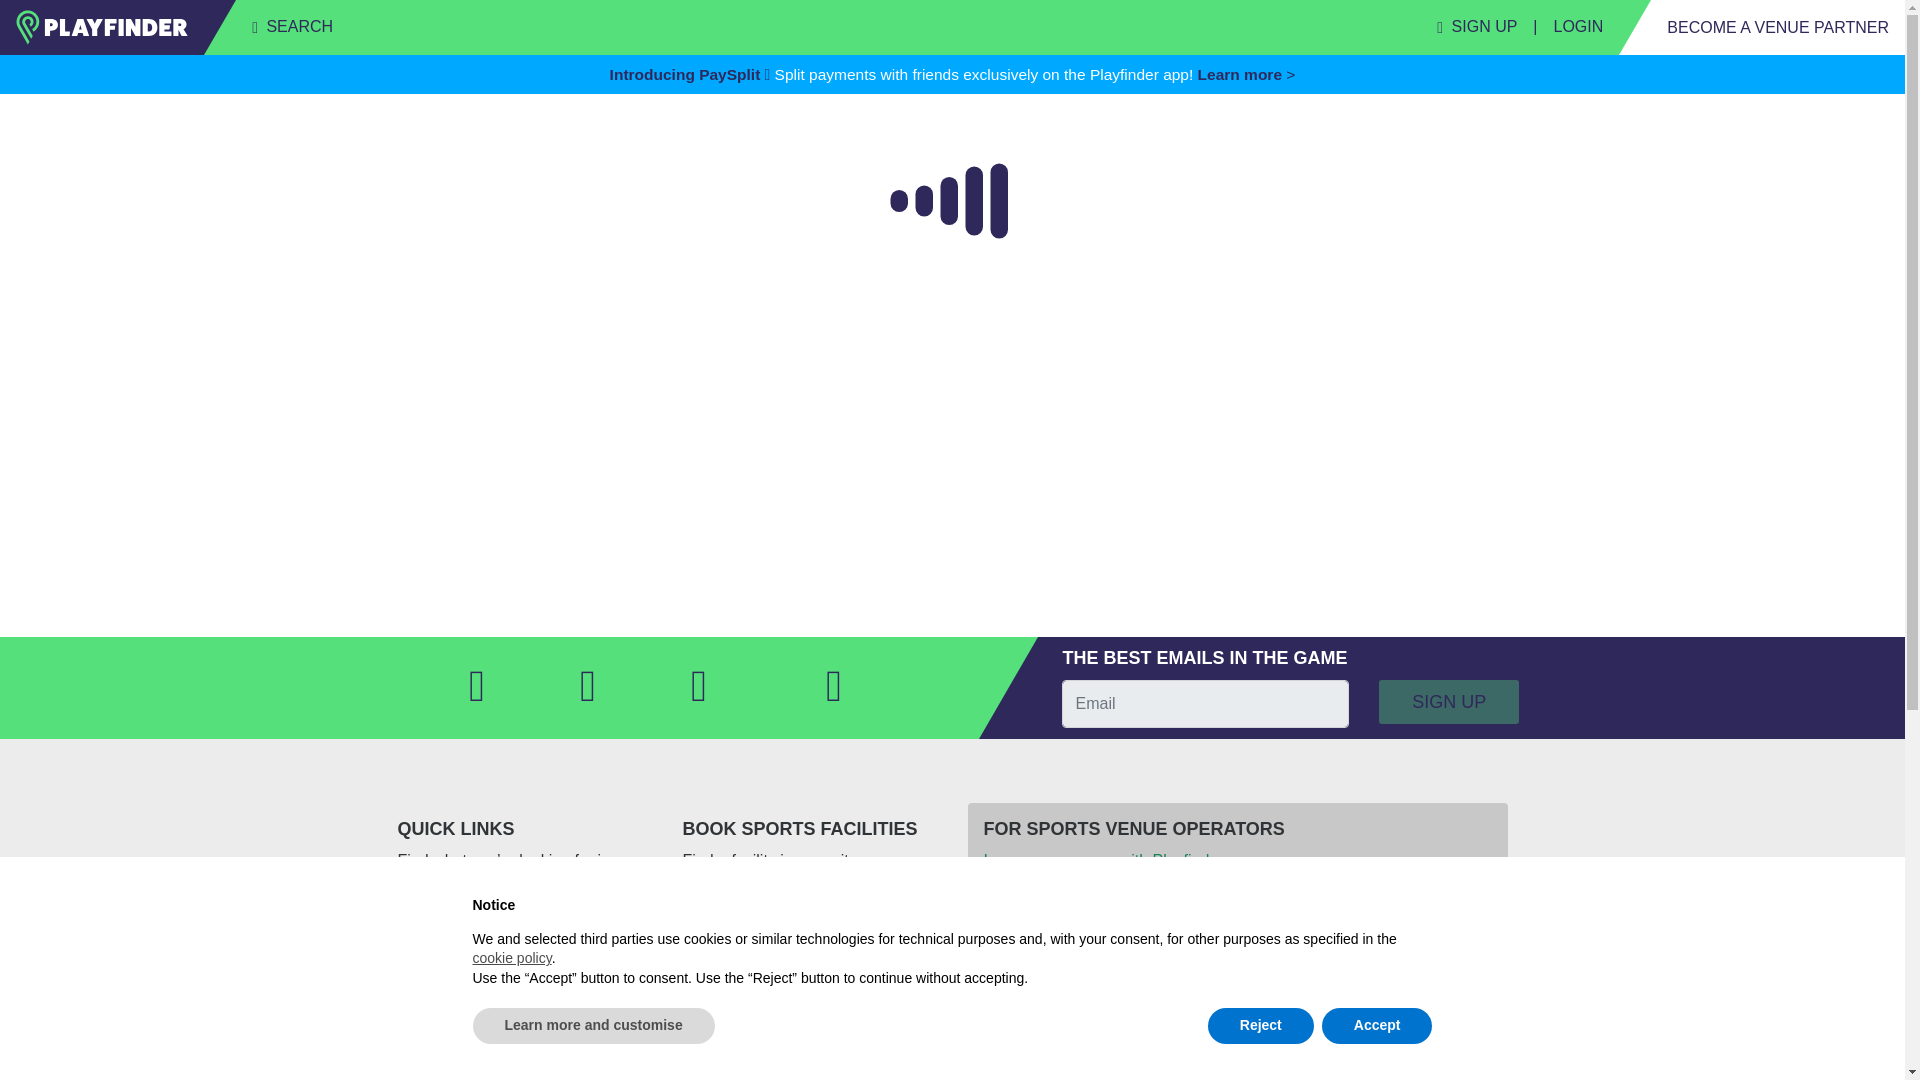  Describe the element at coordinates (810, 1074) in the screenshot. I see `London` at that location.